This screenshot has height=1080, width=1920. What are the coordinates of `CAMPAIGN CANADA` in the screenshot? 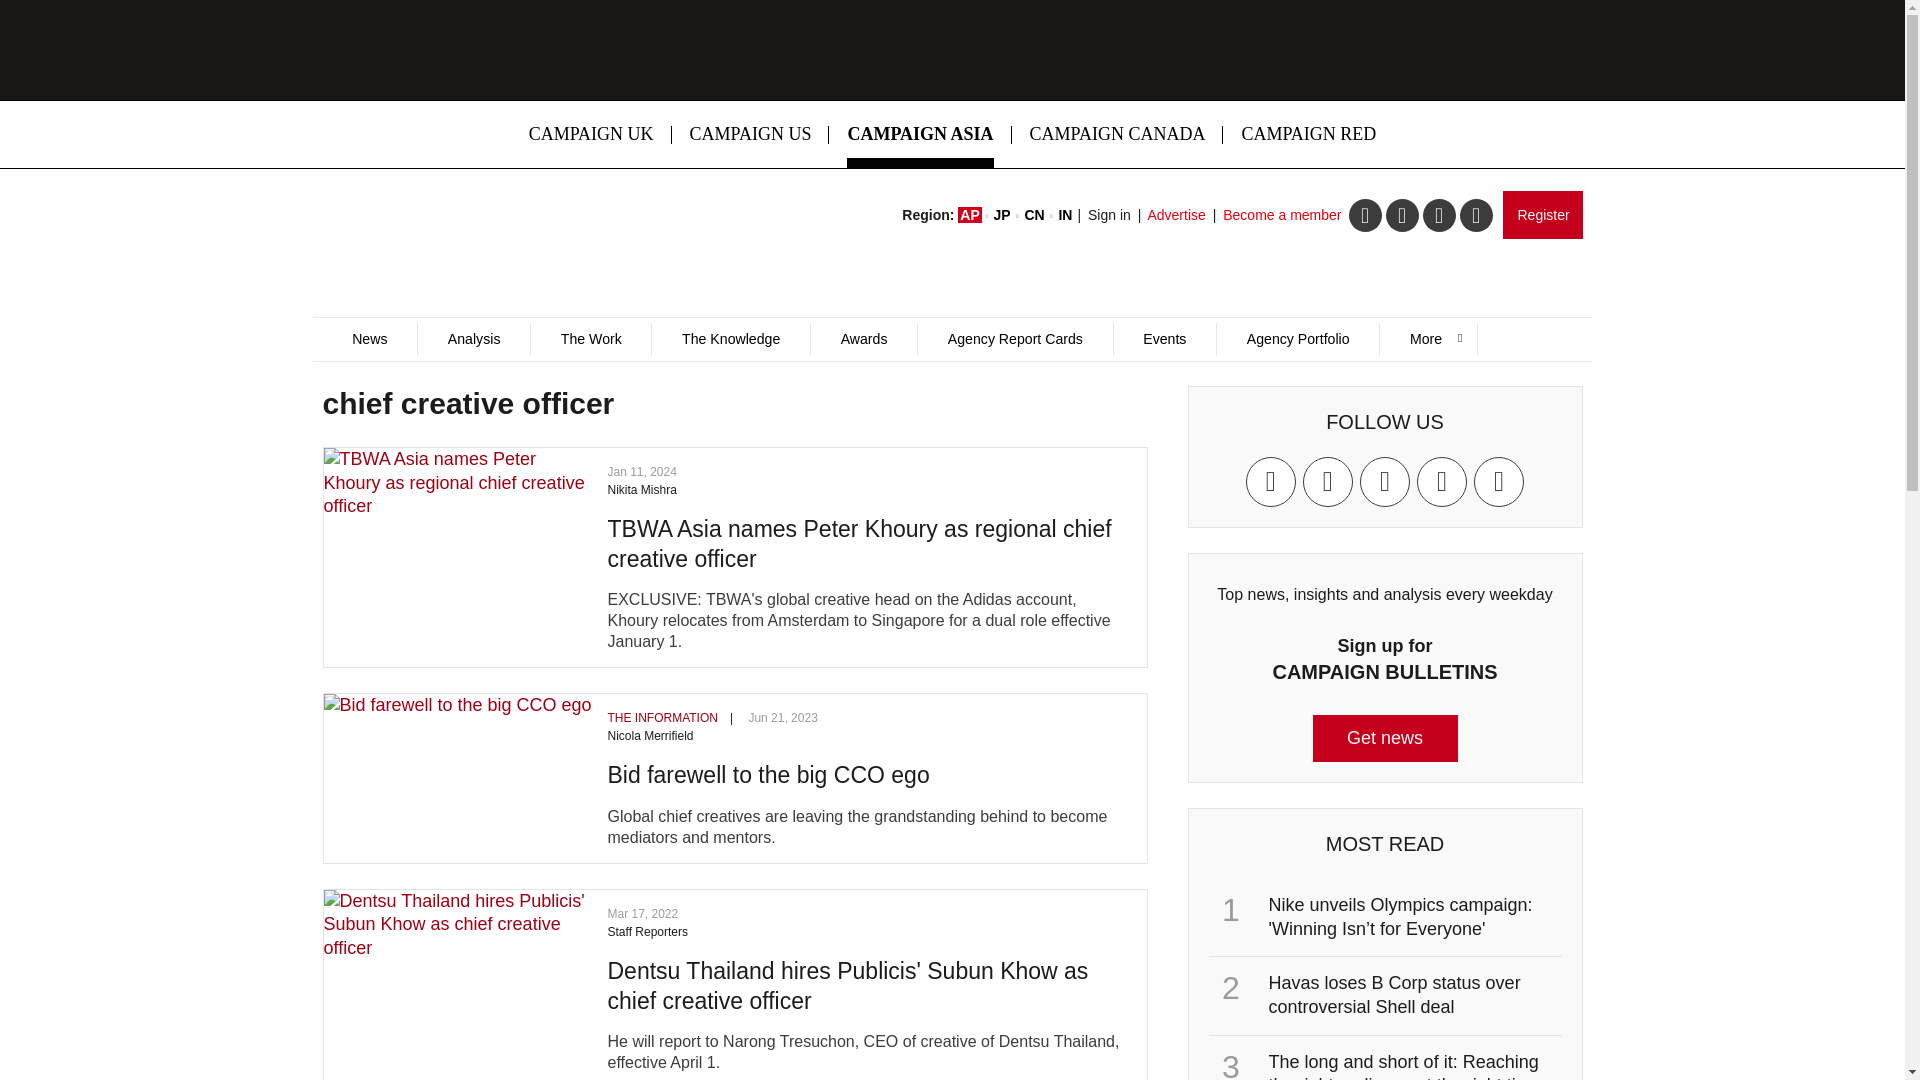 It's located at (1118, 134).